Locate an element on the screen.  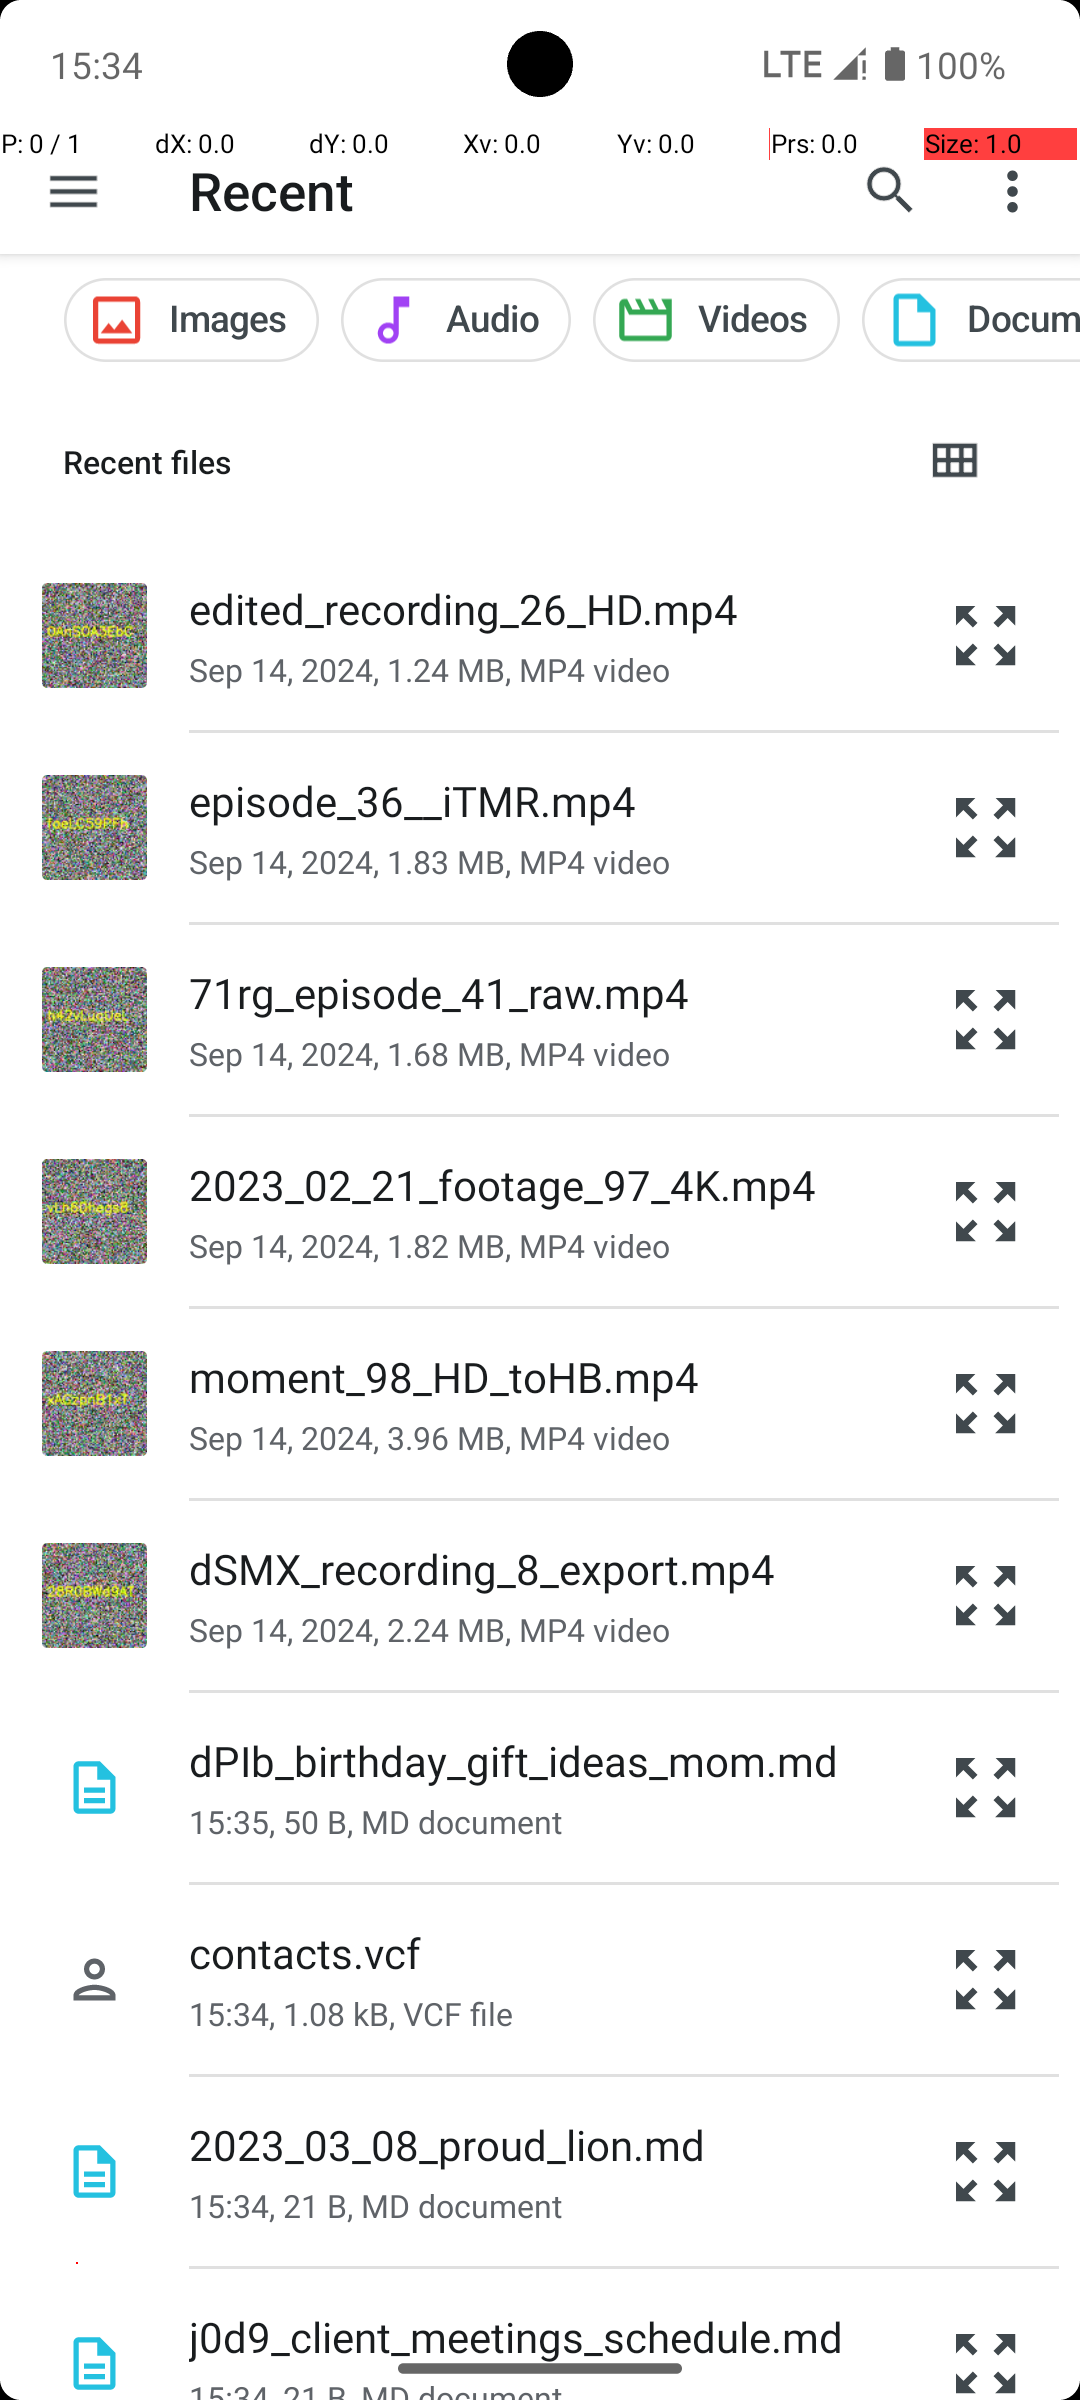
dSMX_recording_8_export.mp4 is located at coordinates (482, 1568).